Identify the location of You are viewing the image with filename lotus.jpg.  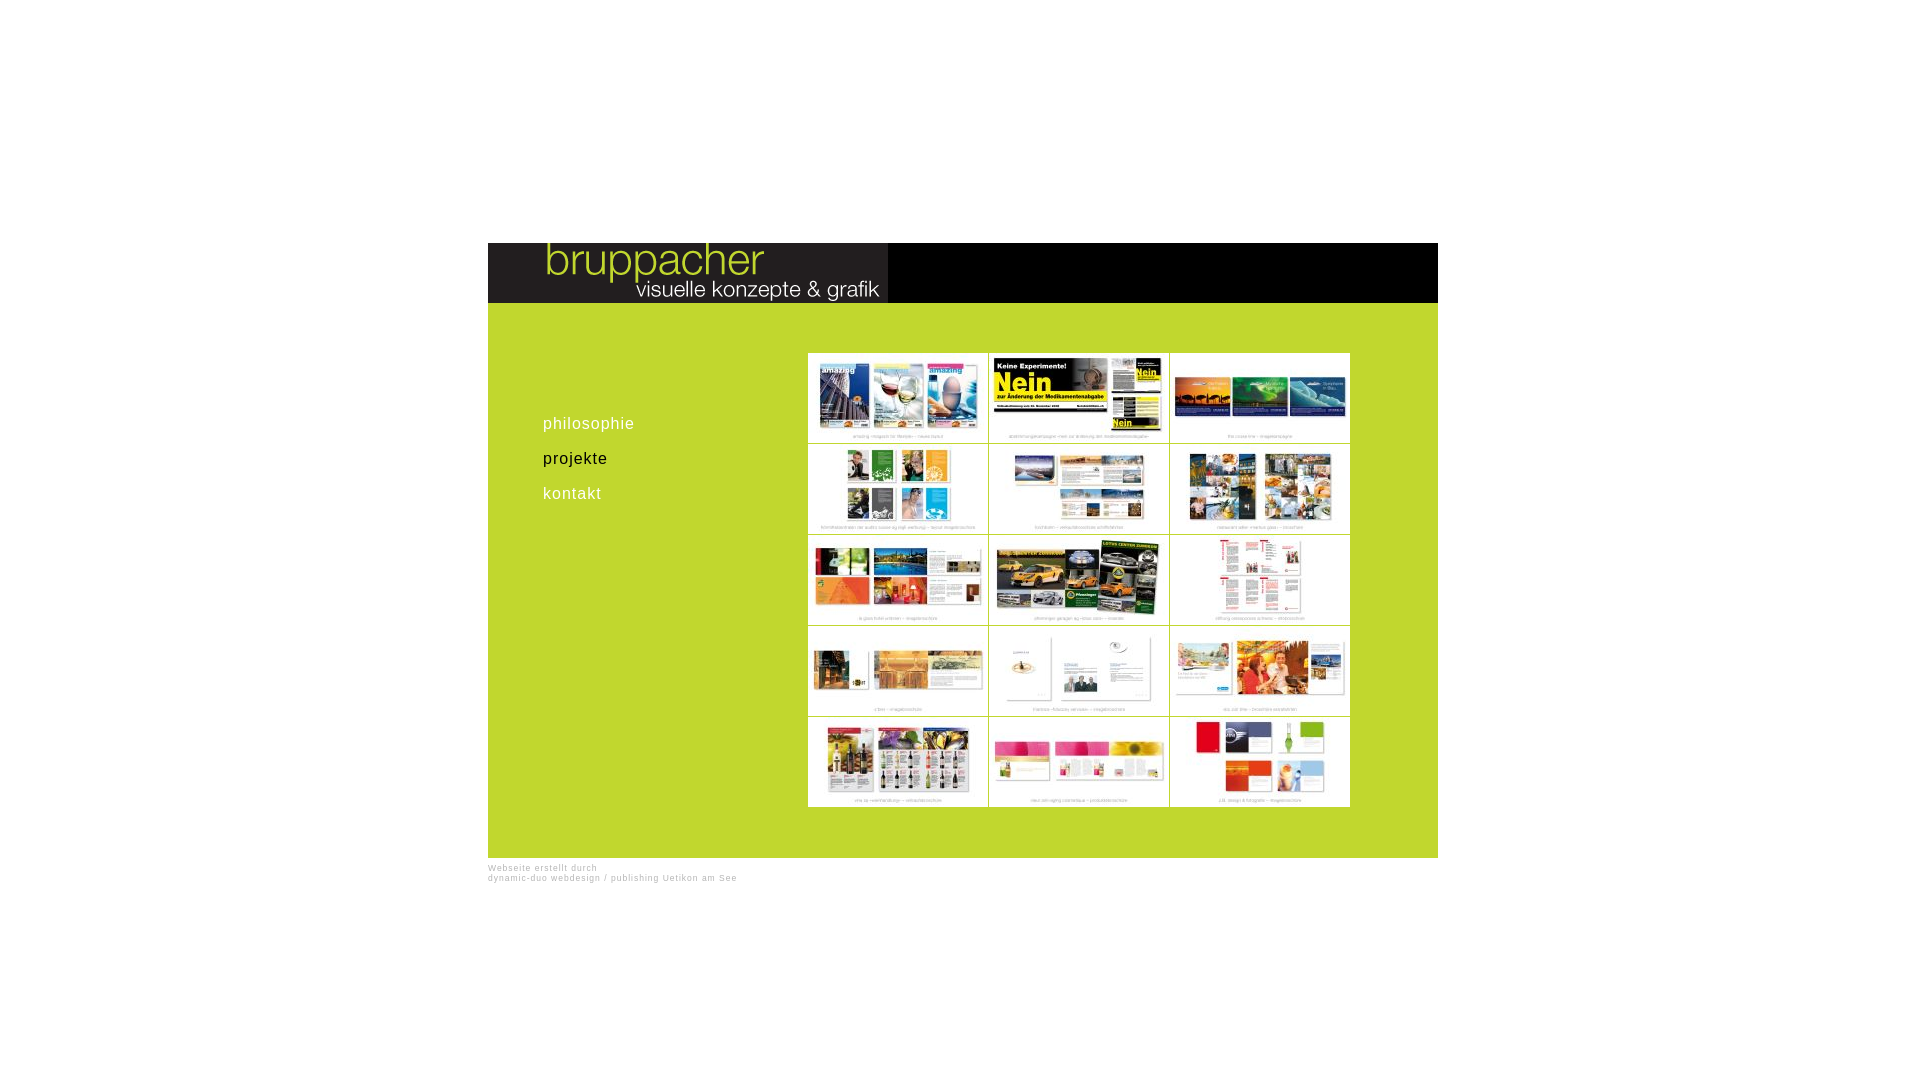
(1079, 580).